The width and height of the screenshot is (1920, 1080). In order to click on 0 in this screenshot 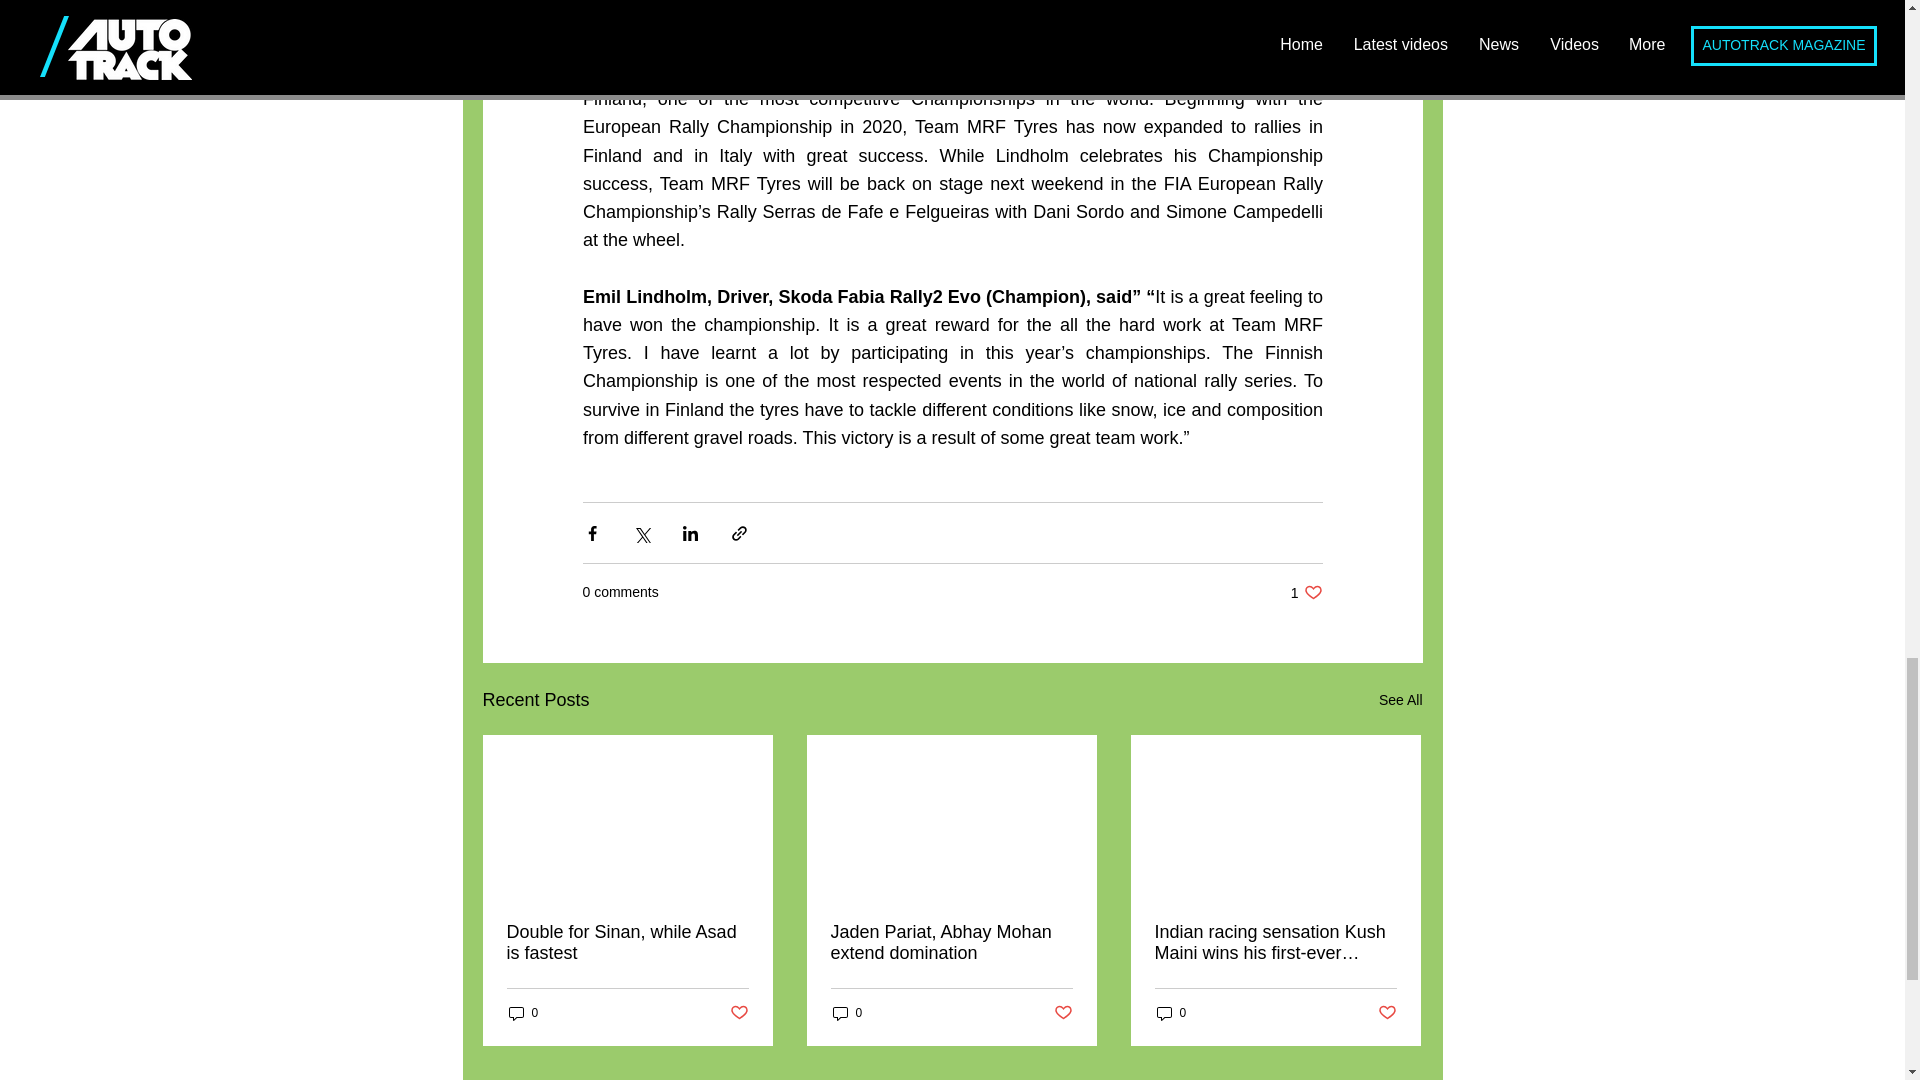, I will do `click(1400, 700)`.